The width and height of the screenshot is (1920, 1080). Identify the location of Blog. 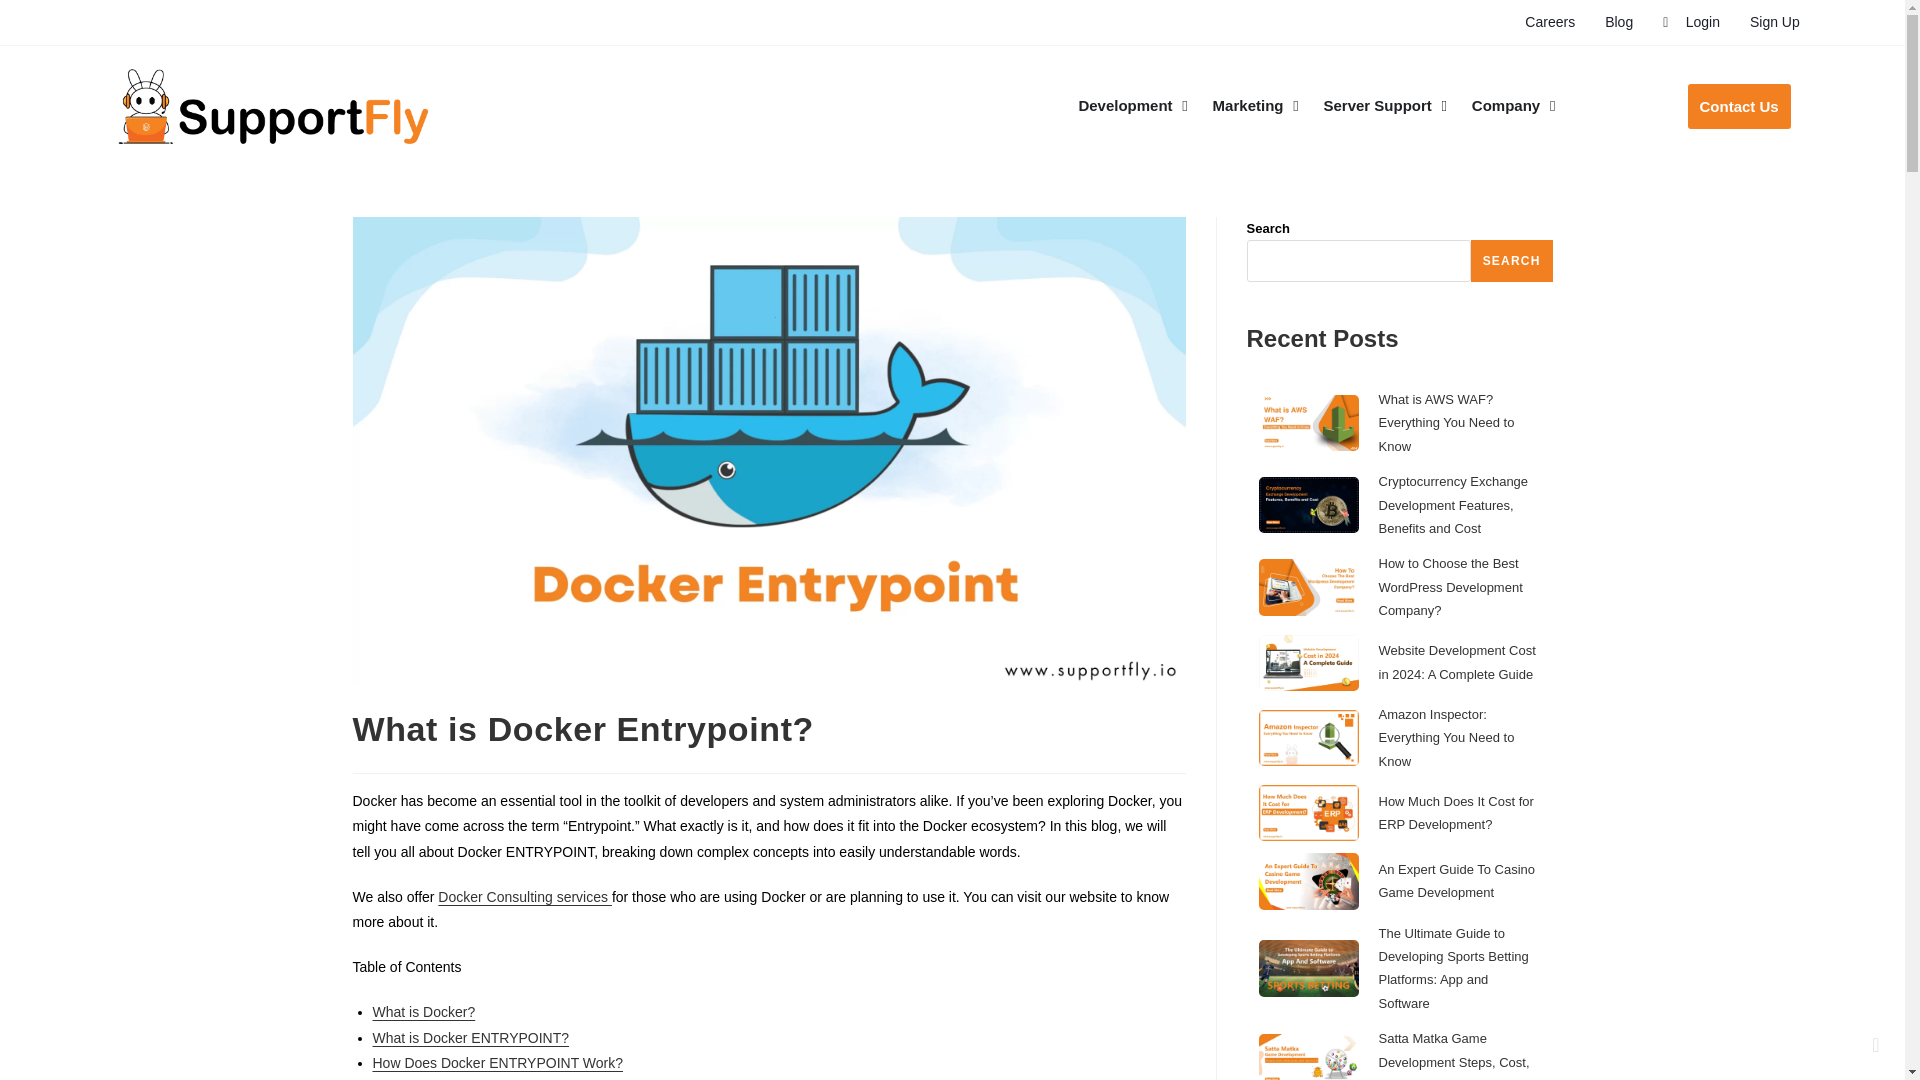
(1619, 22).